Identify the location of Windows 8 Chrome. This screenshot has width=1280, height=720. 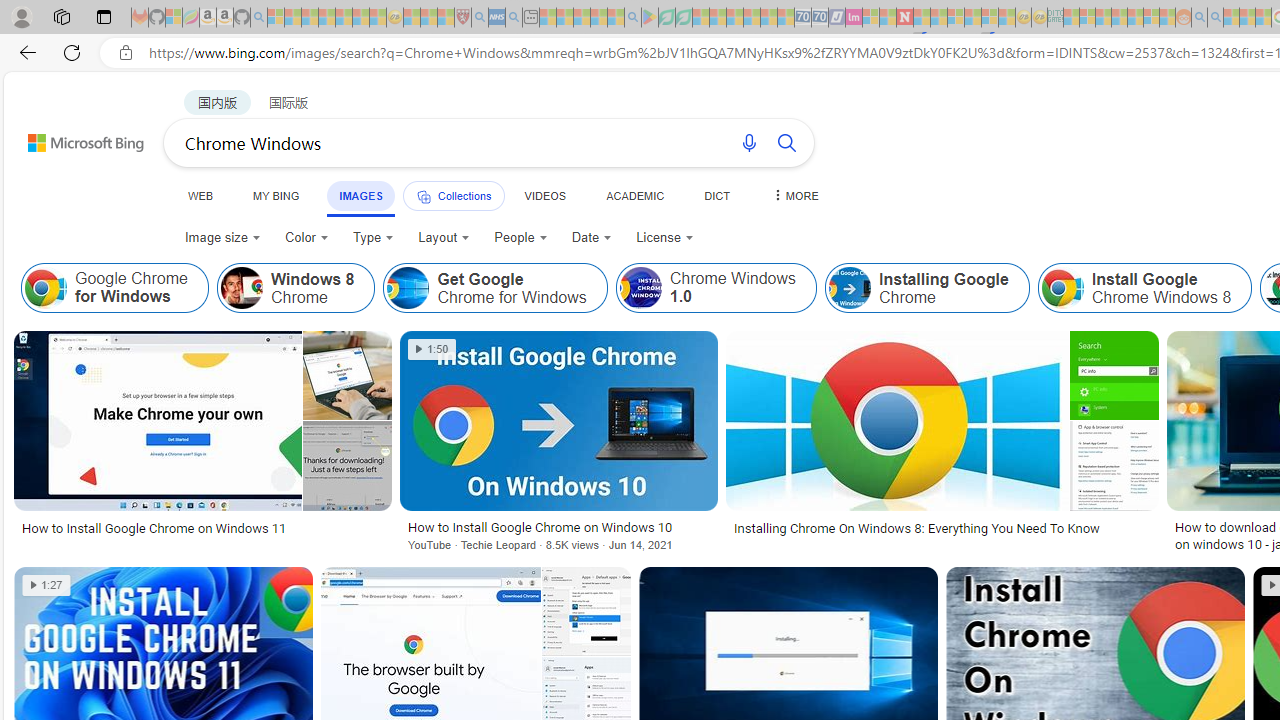
(241, 288).